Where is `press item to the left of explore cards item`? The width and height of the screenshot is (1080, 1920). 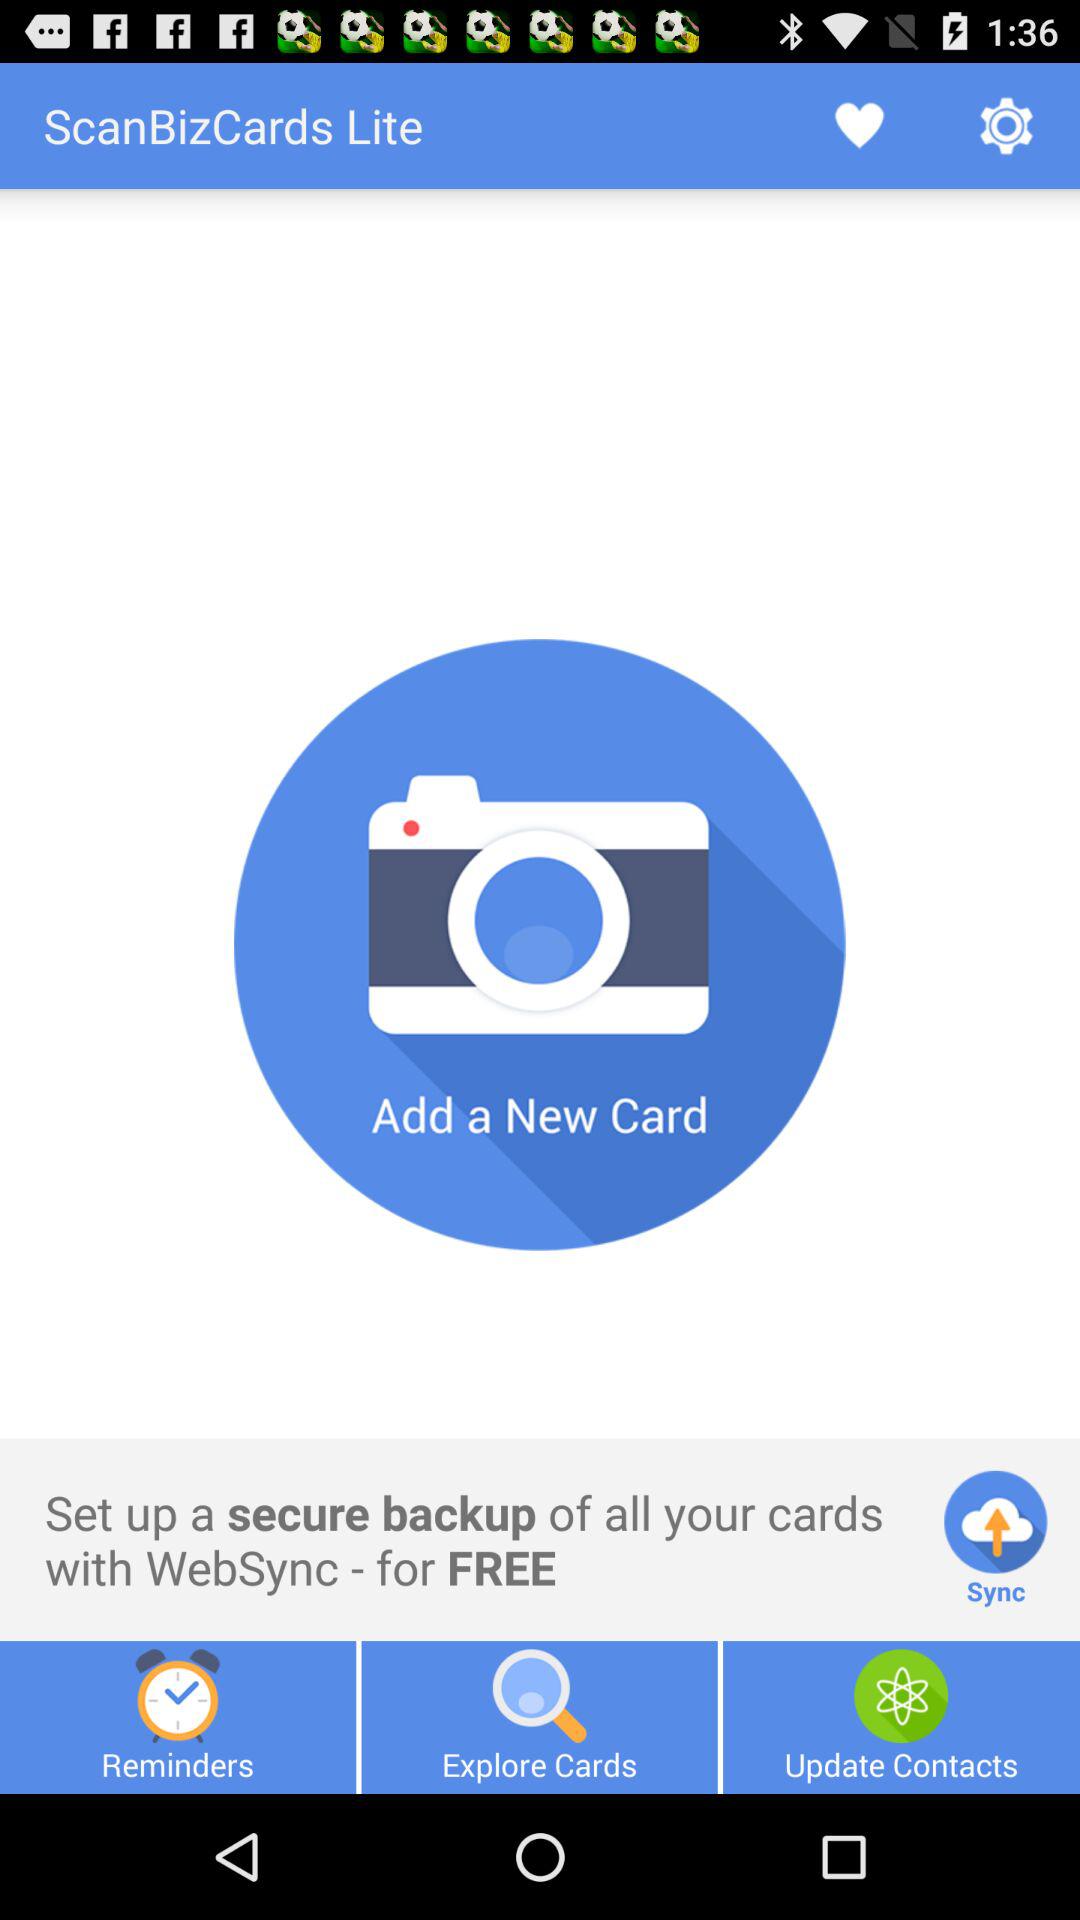
press item to the left of explore cards item is located at coordinates (178, 1717).